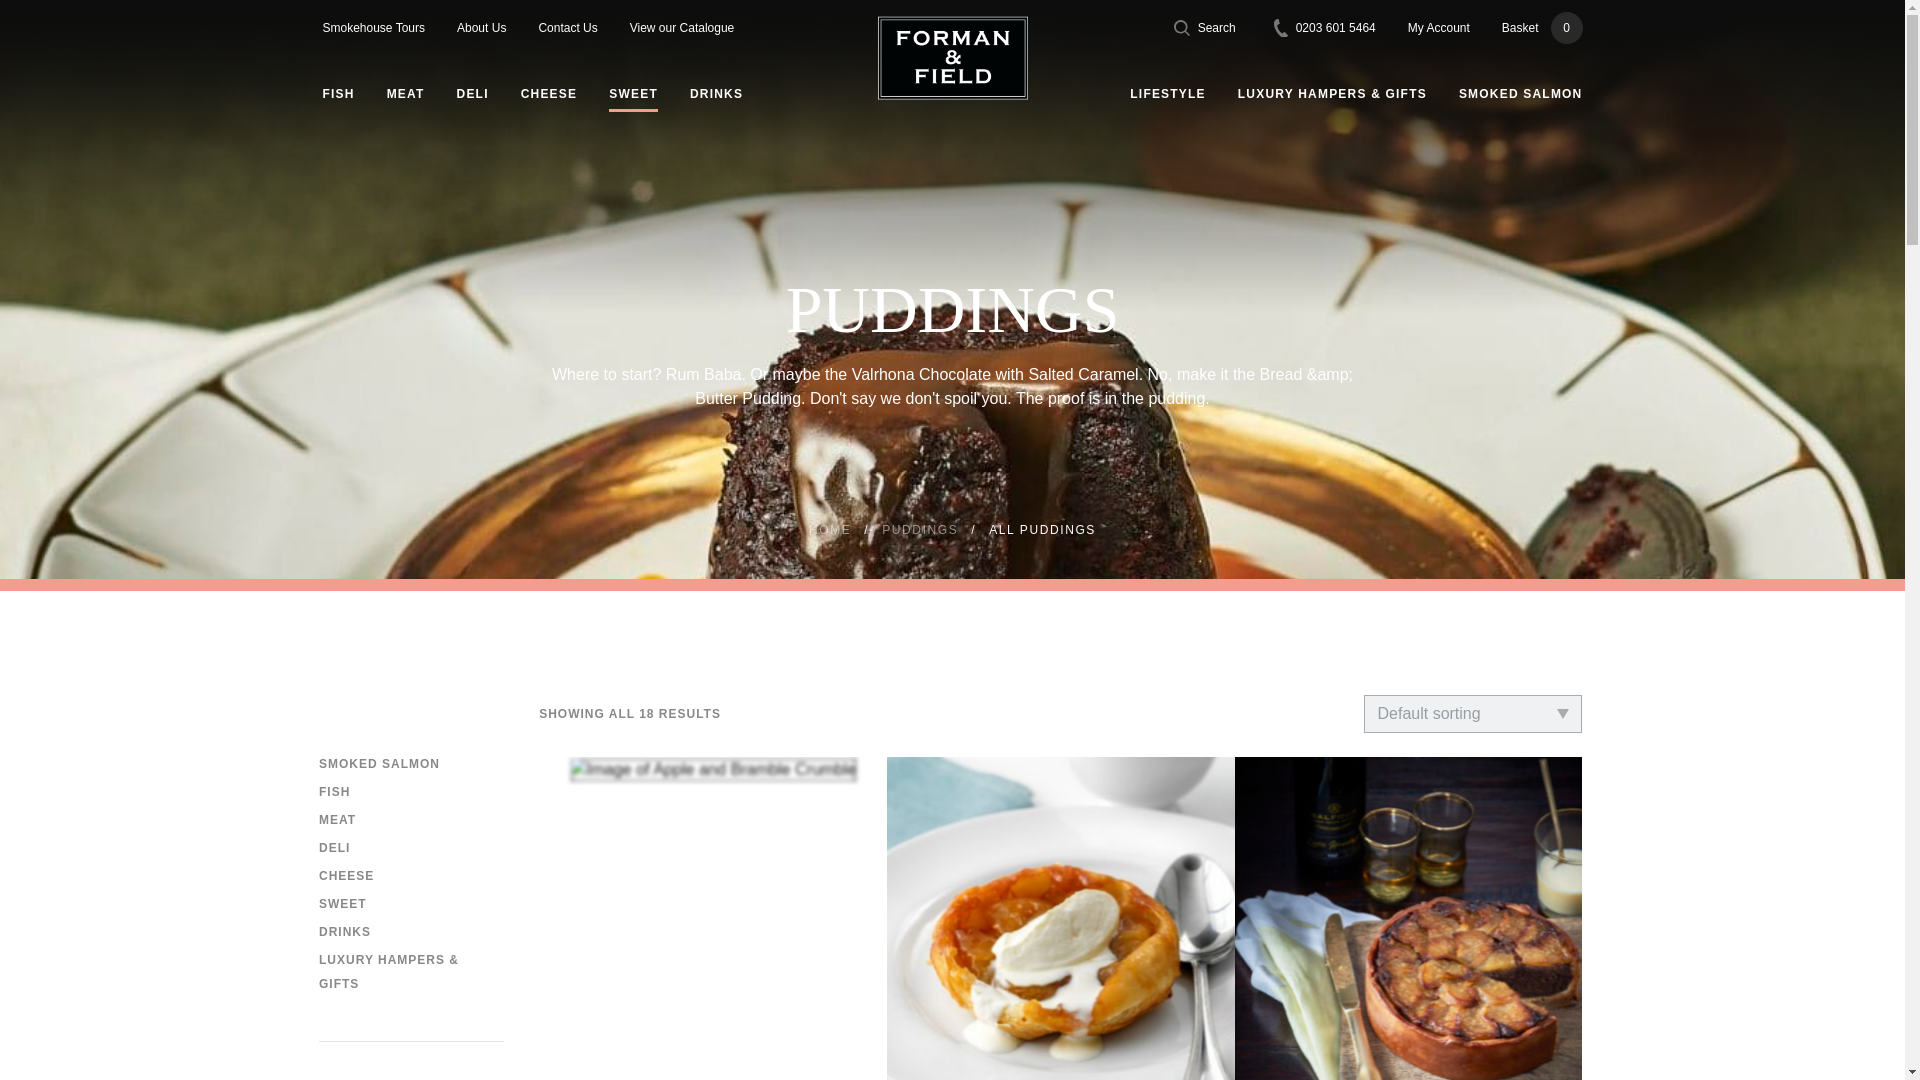 This screenshot has width=1920, height=1080. Describe the element at coordinates (338, 94) in the screenshot. I see `0203 601 5464` at that location.